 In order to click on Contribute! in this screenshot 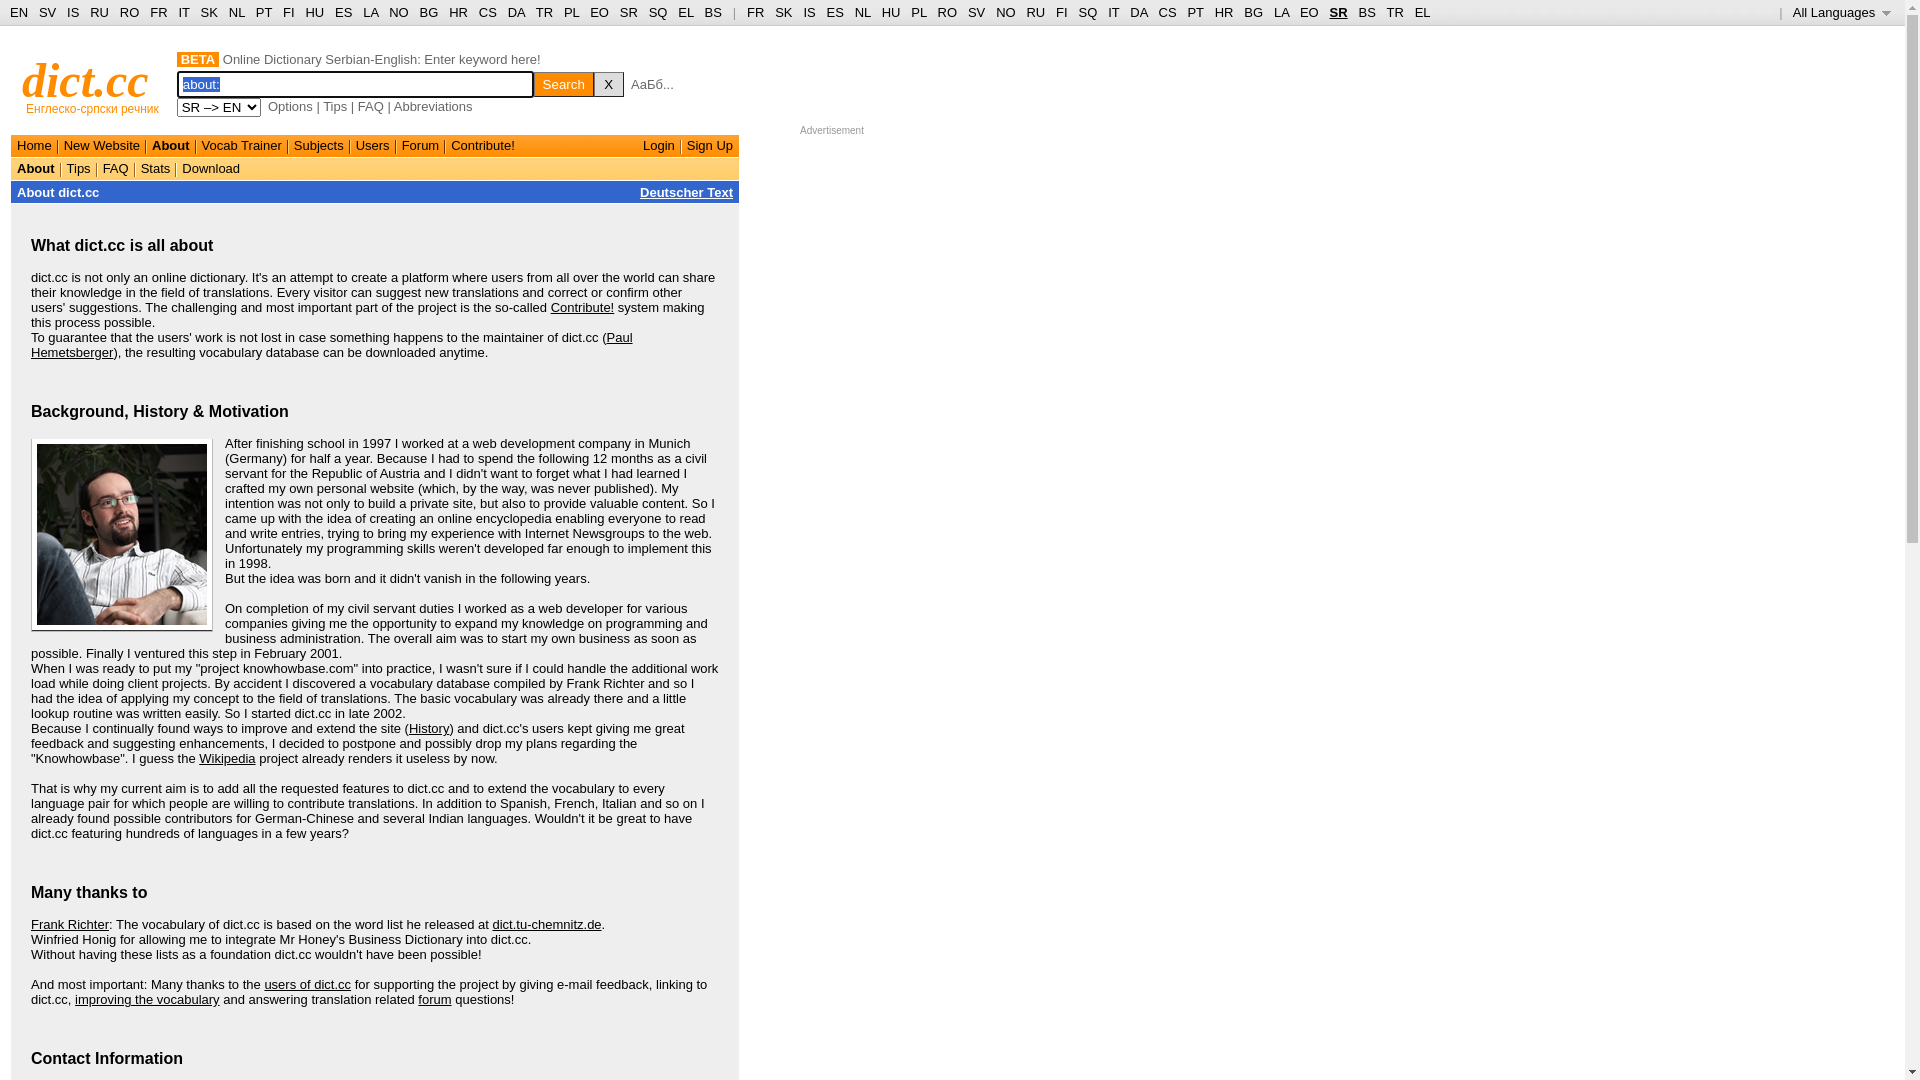, I will do `click(583, 308)`.